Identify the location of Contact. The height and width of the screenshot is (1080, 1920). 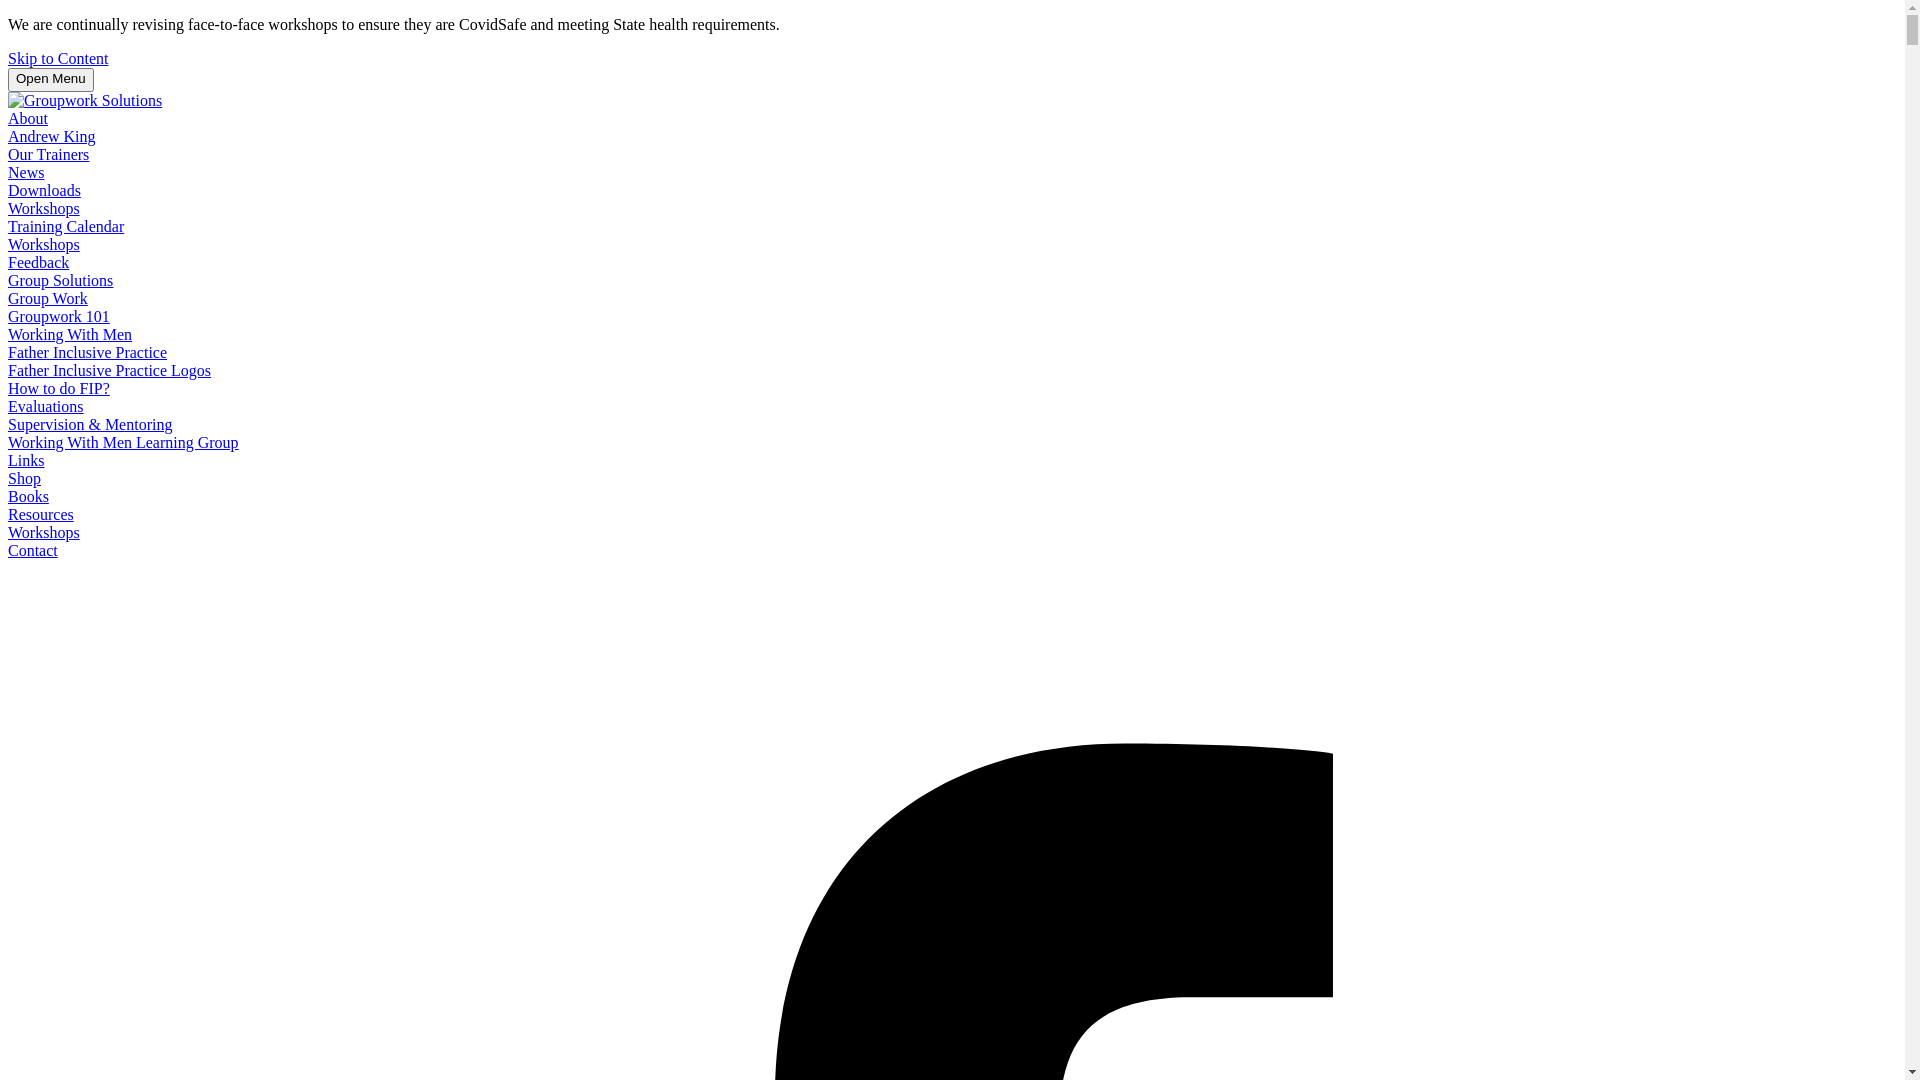
(33, 550).